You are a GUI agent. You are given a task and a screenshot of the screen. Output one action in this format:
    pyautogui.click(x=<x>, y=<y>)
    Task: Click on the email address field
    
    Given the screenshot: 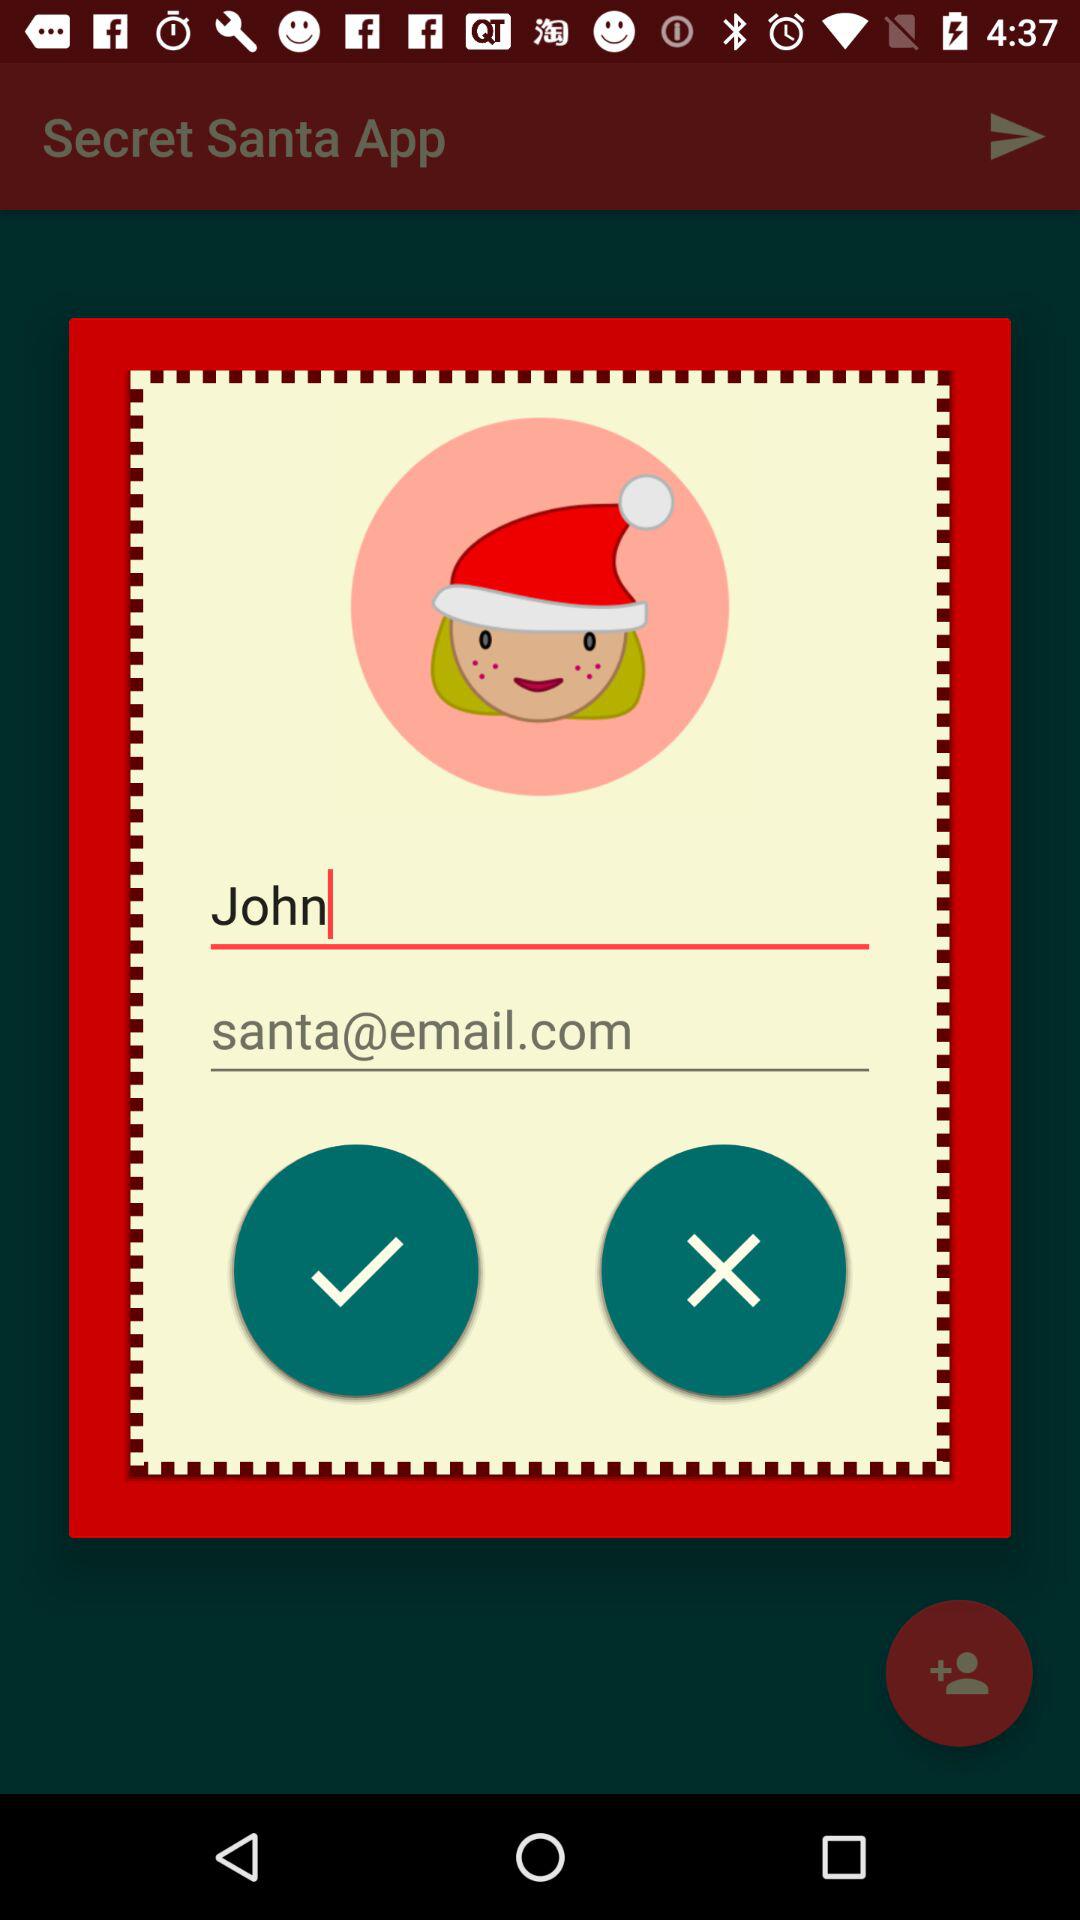 What is the action you would take?
    pyautogui.click(x=540, y=1030)
    